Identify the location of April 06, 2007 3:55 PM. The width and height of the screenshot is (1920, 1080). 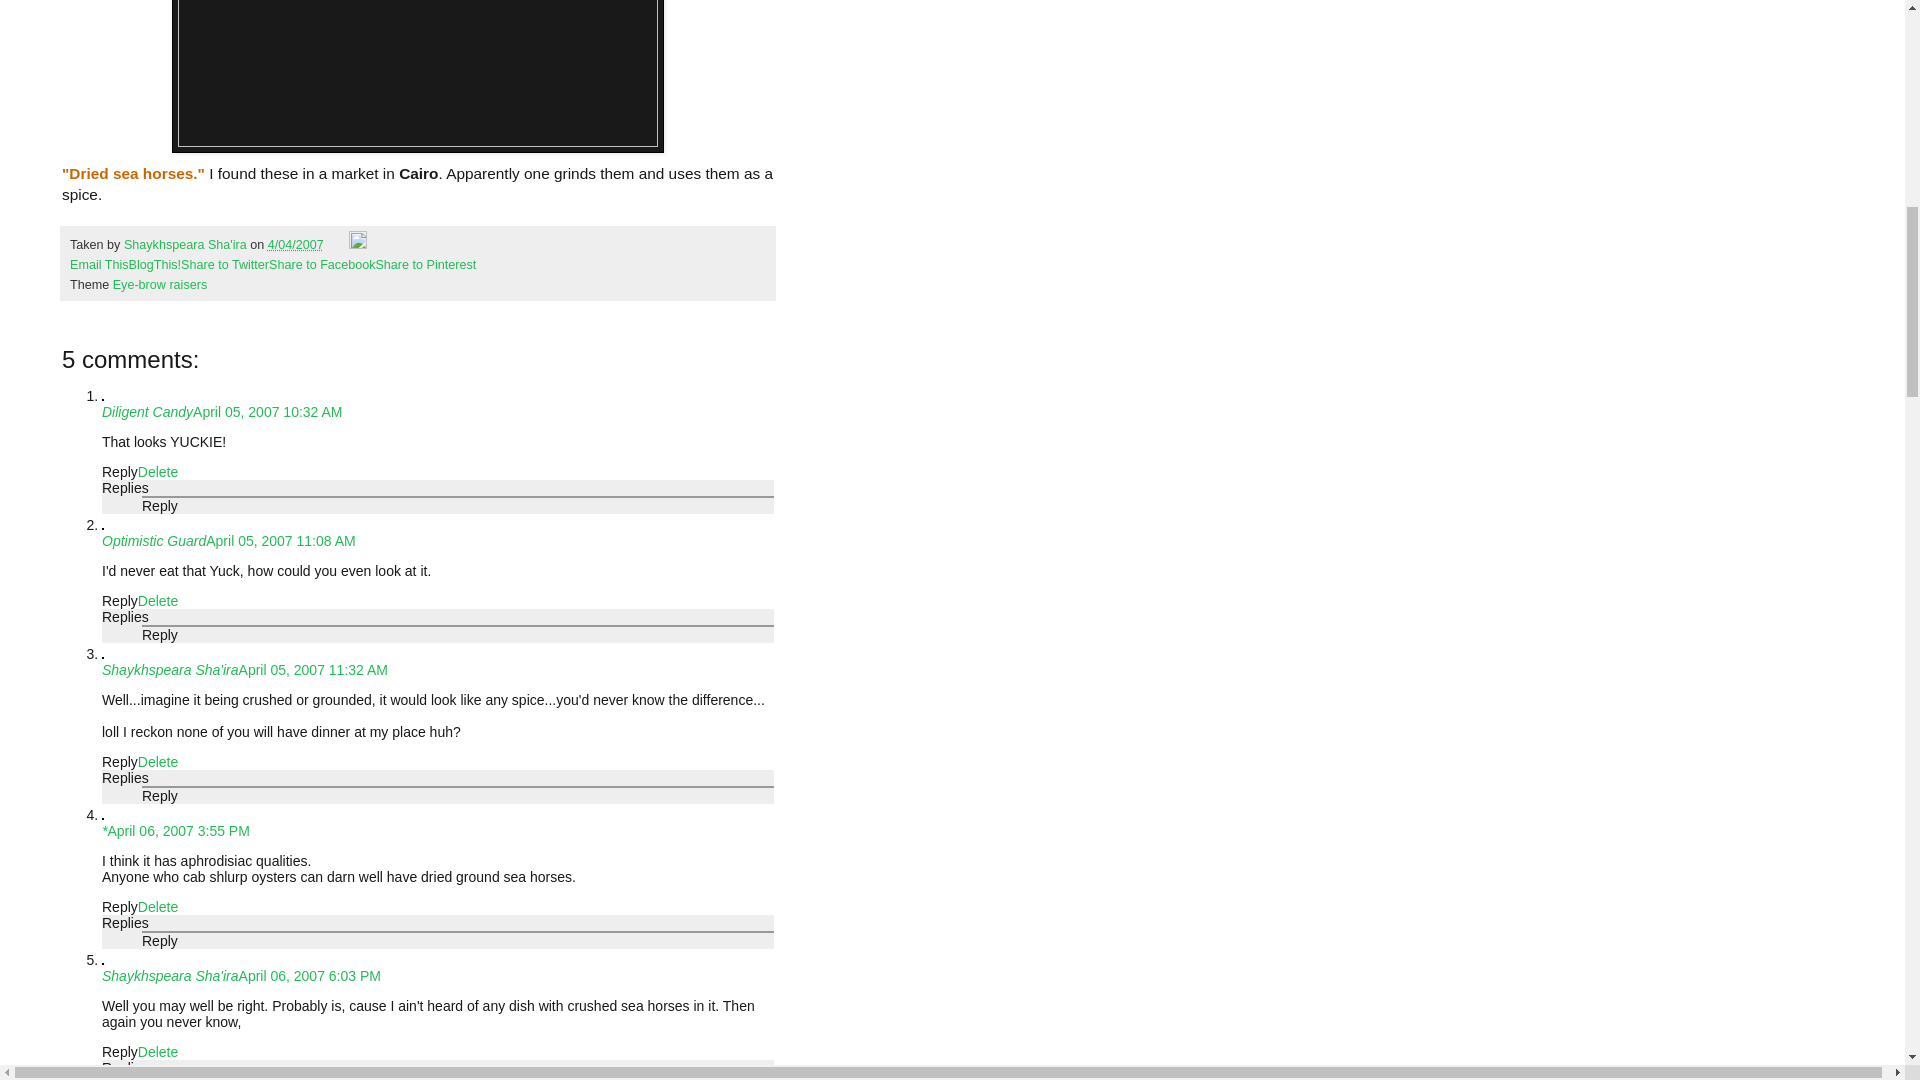
(178, 830).